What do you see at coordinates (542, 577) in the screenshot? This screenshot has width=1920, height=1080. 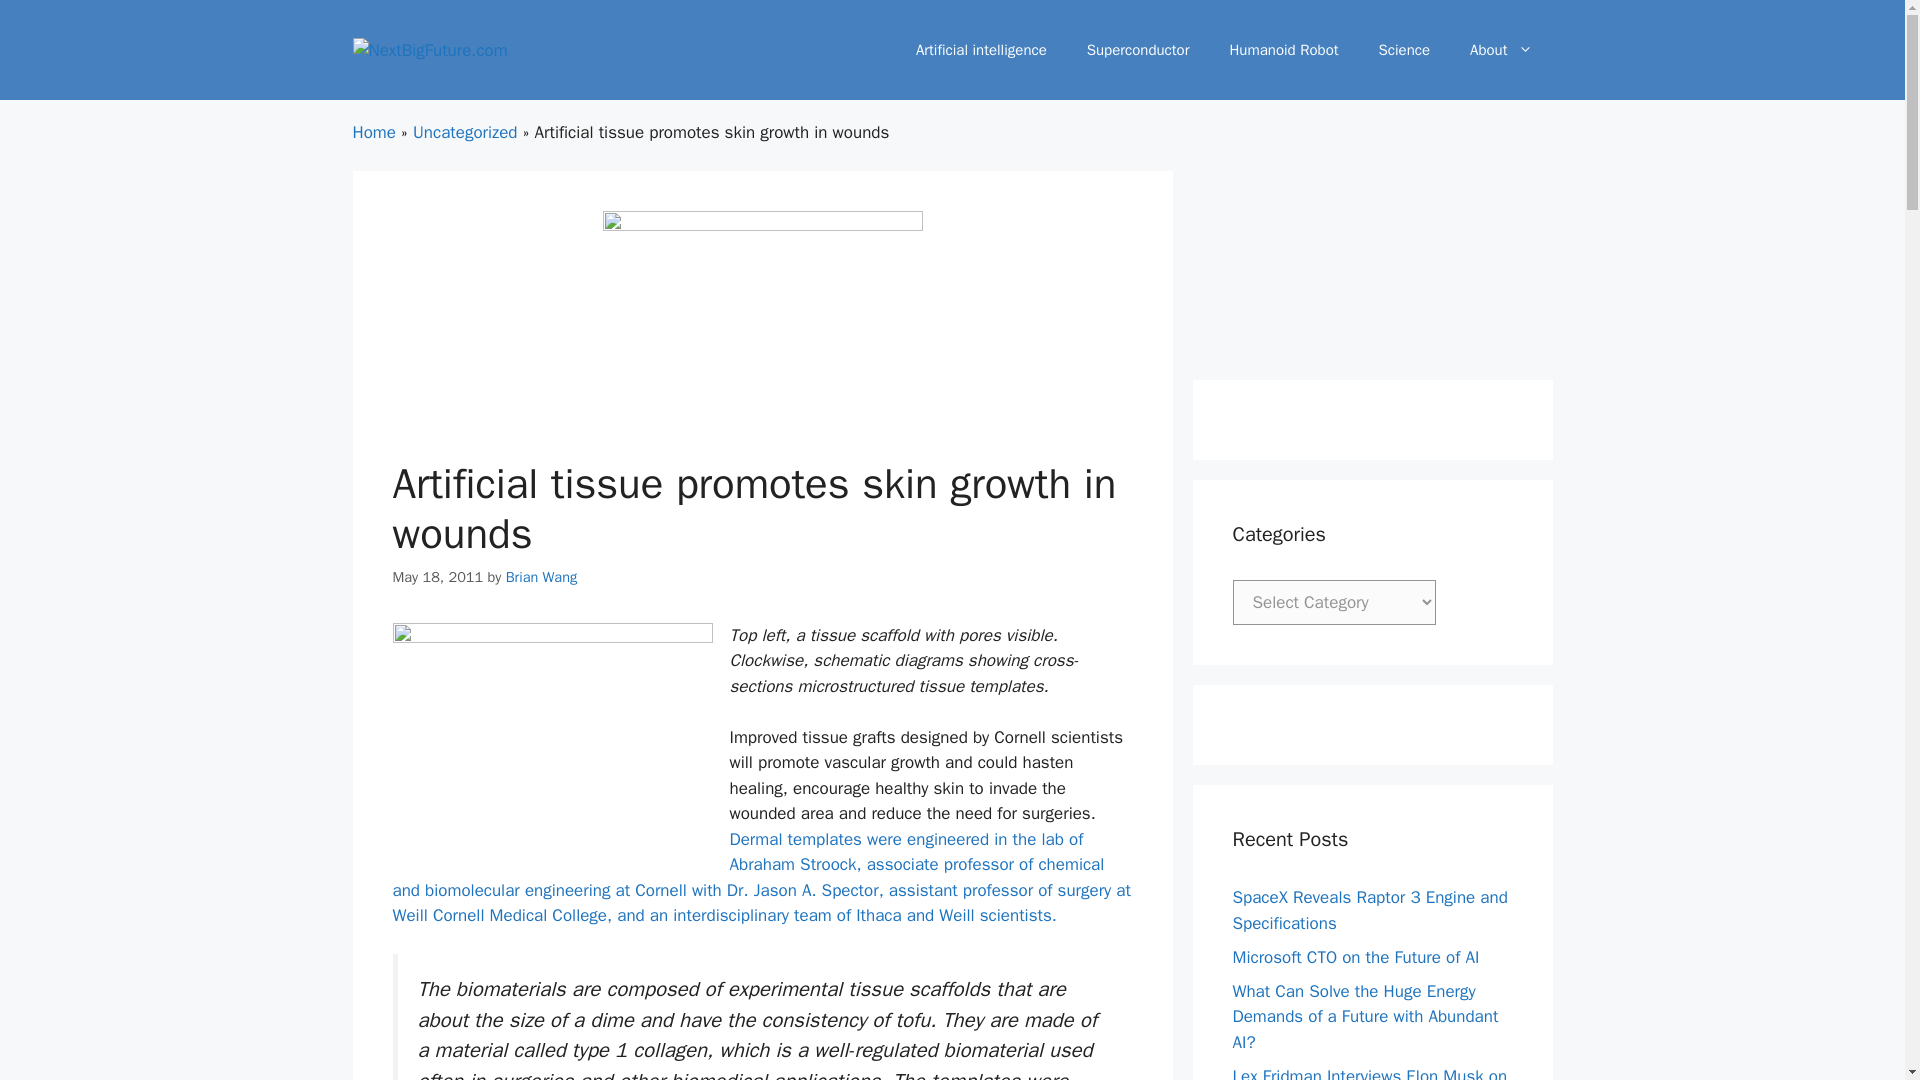 I see `View all posts by Brian Wang` at bounding box center [542, 577].